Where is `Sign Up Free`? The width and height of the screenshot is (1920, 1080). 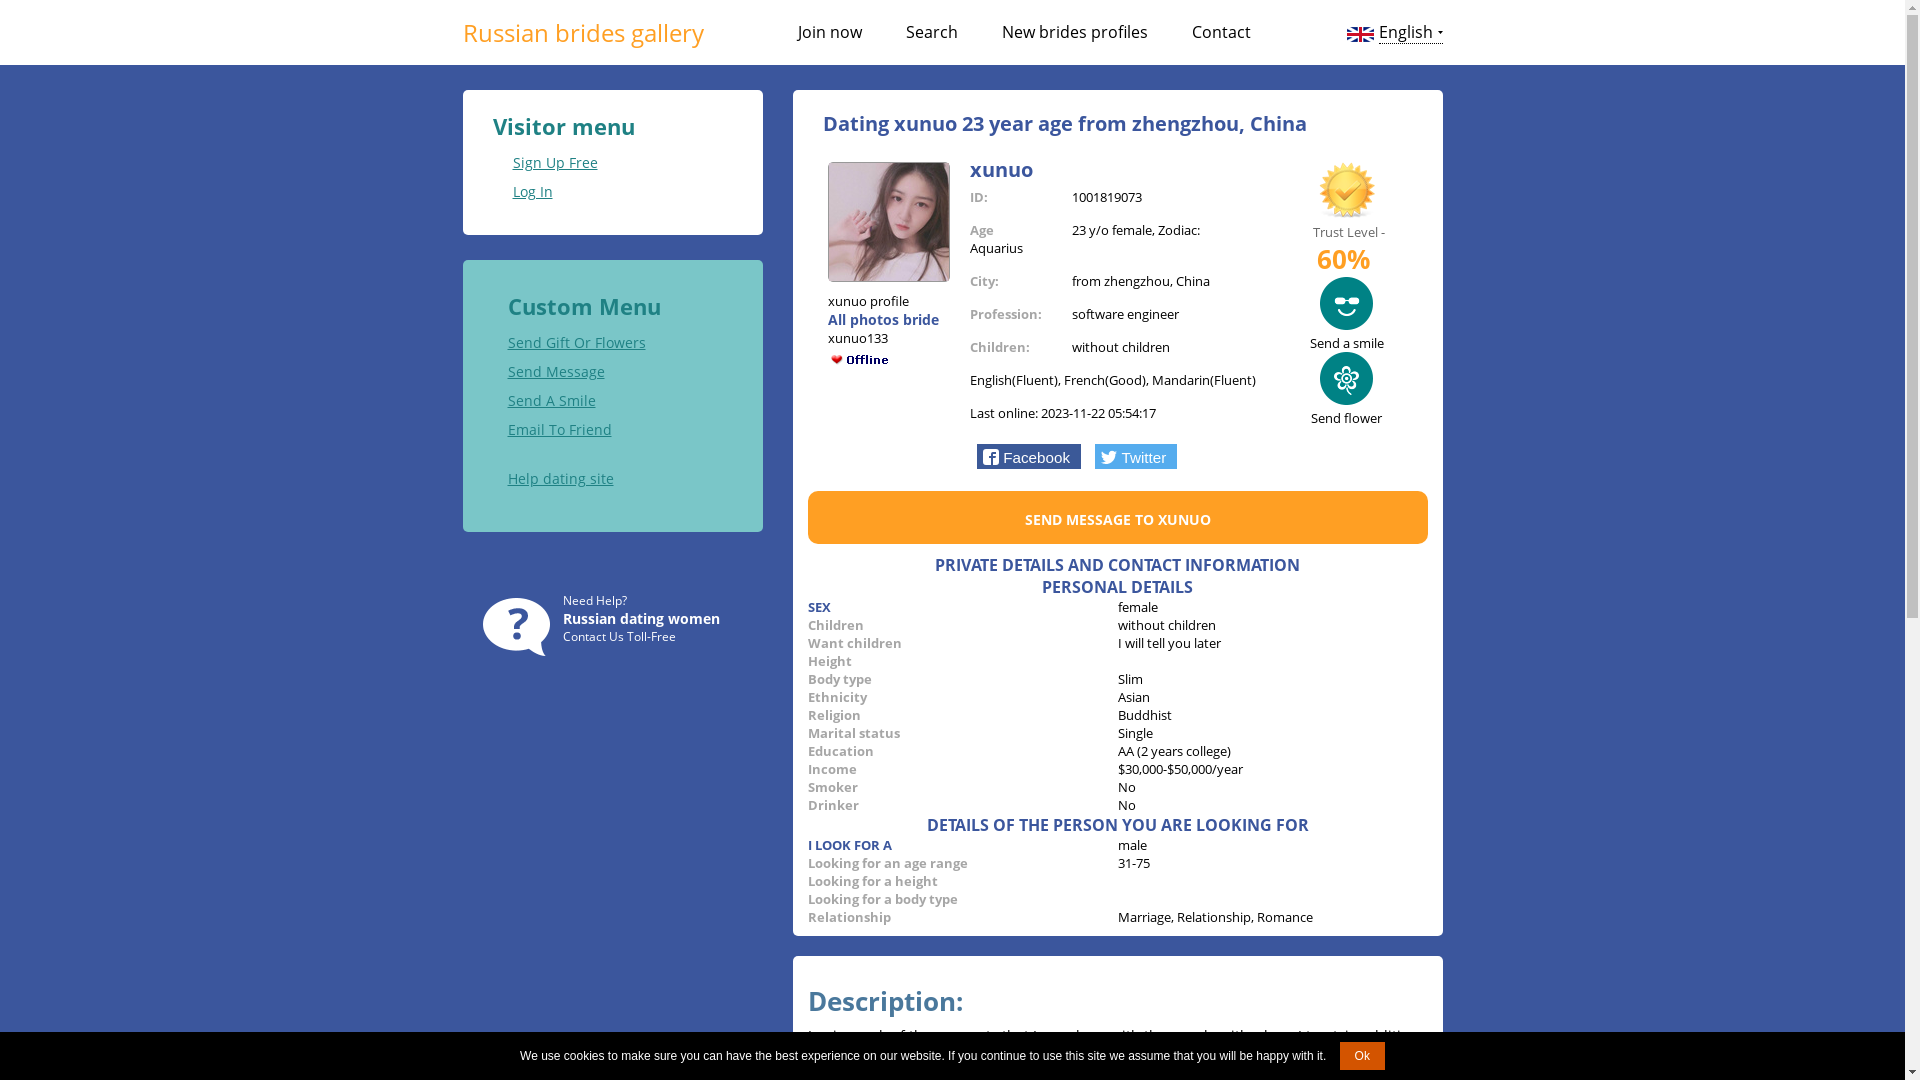
Sign Up Free is located at coordinates (544, 162).